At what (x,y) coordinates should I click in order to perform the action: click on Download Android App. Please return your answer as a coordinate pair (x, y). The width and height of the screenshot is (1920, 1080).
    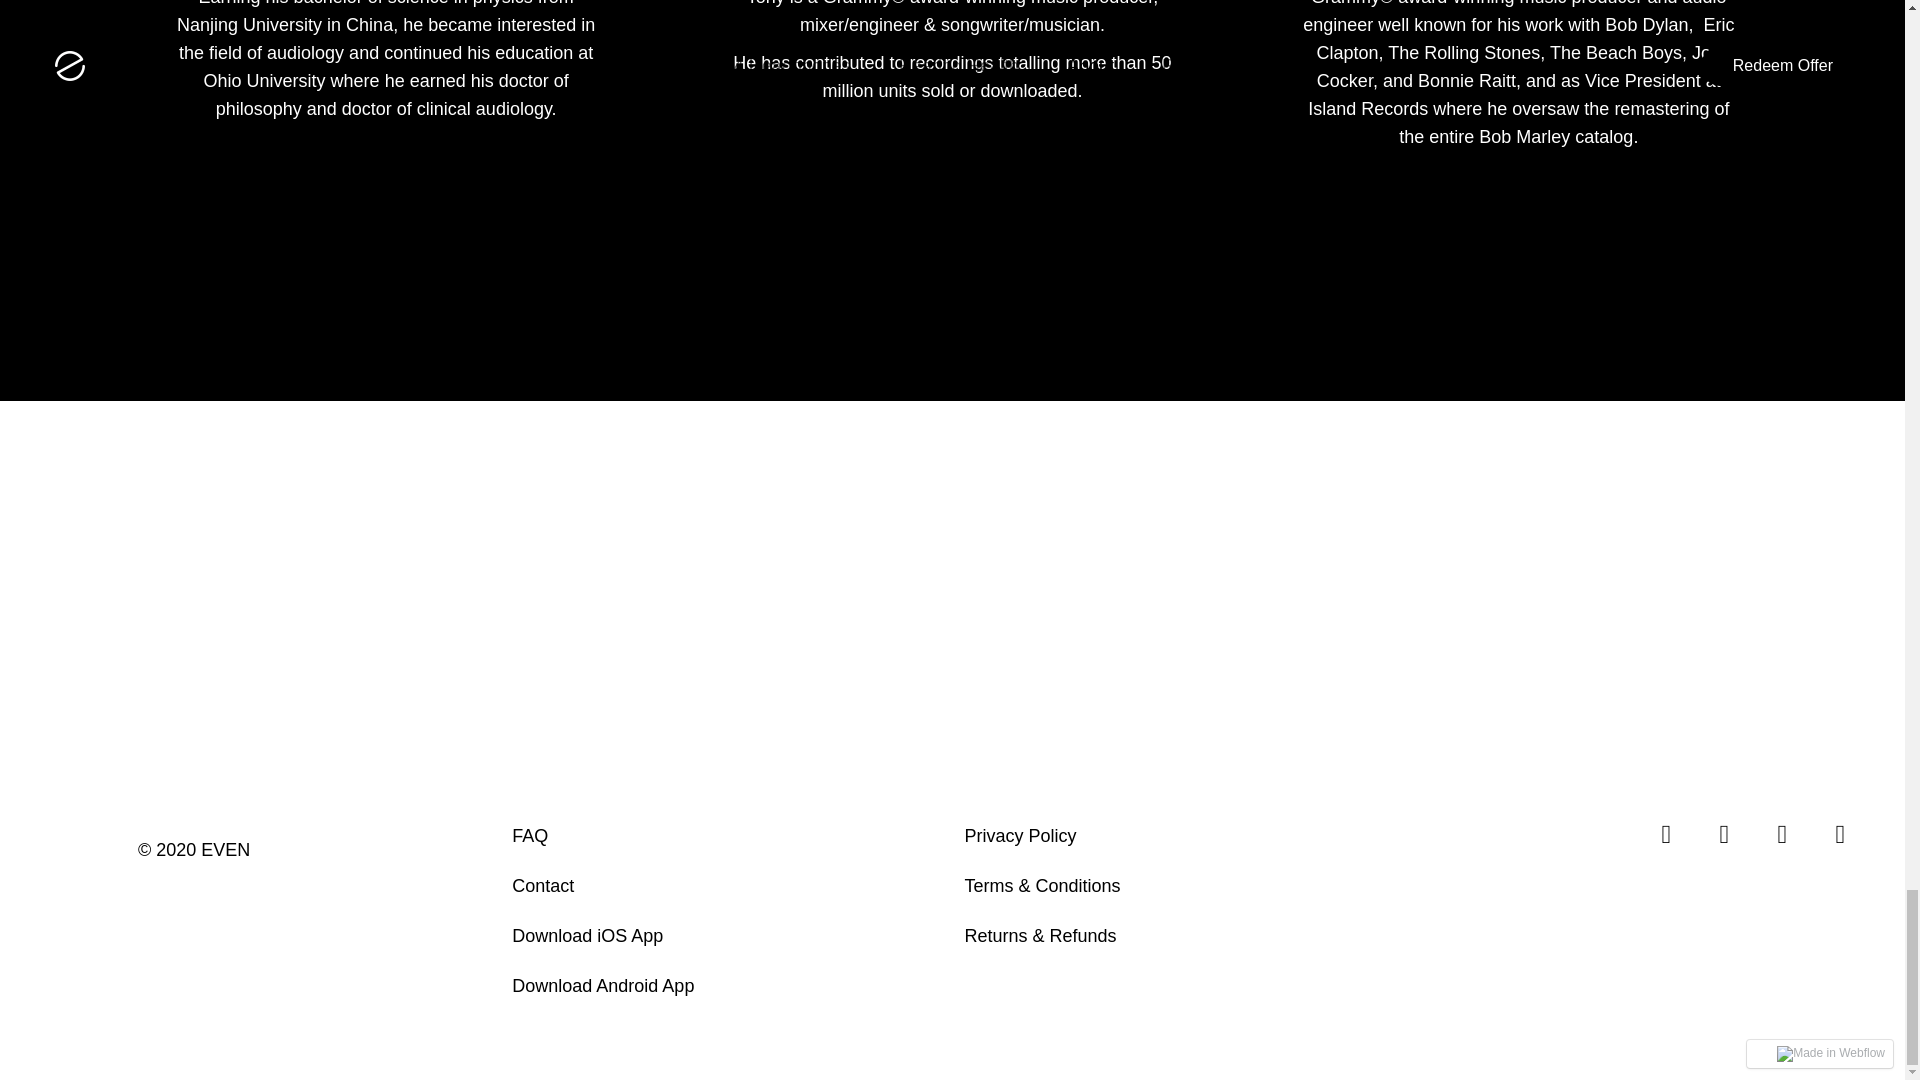
    Looking at the image, I should click on (726, 986).